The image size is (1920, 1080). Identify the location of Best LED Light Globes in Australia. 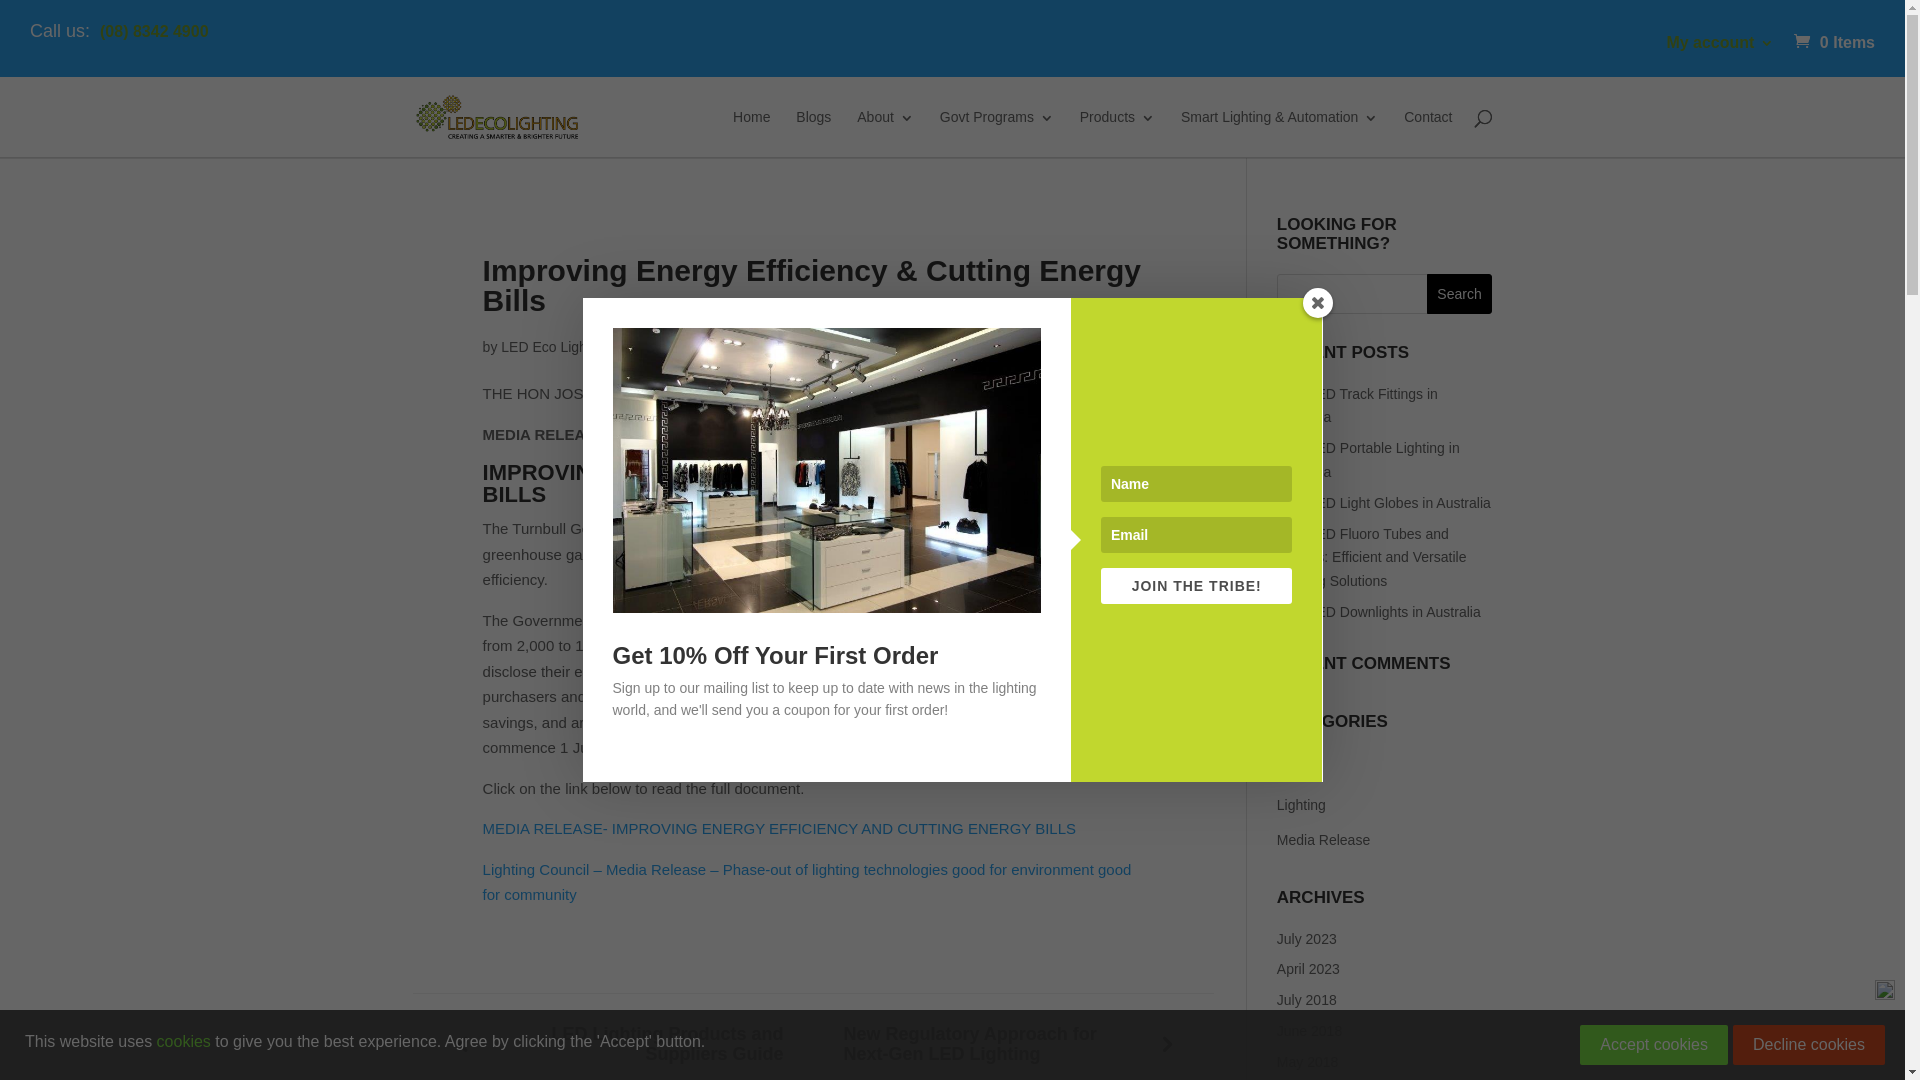
(1384, 503).